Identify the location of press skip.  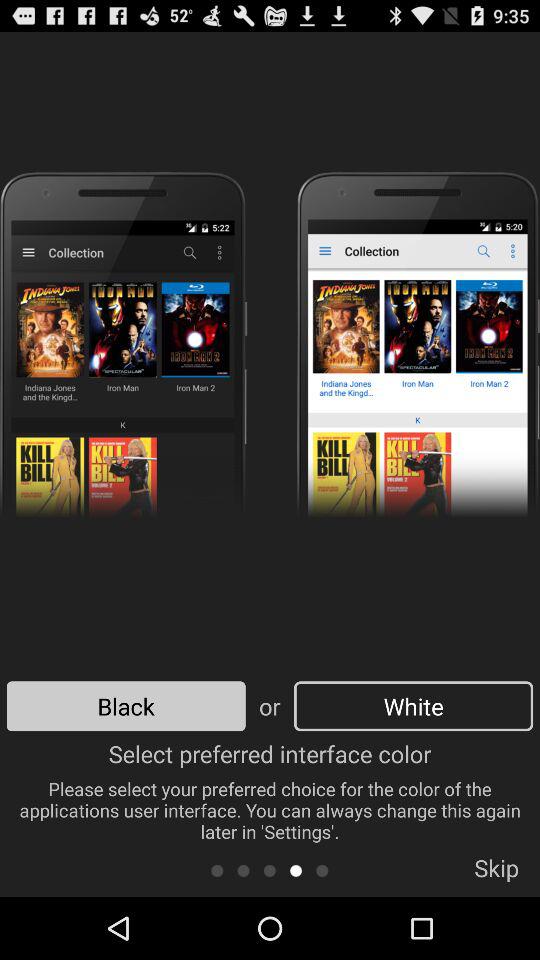
(496, 874).